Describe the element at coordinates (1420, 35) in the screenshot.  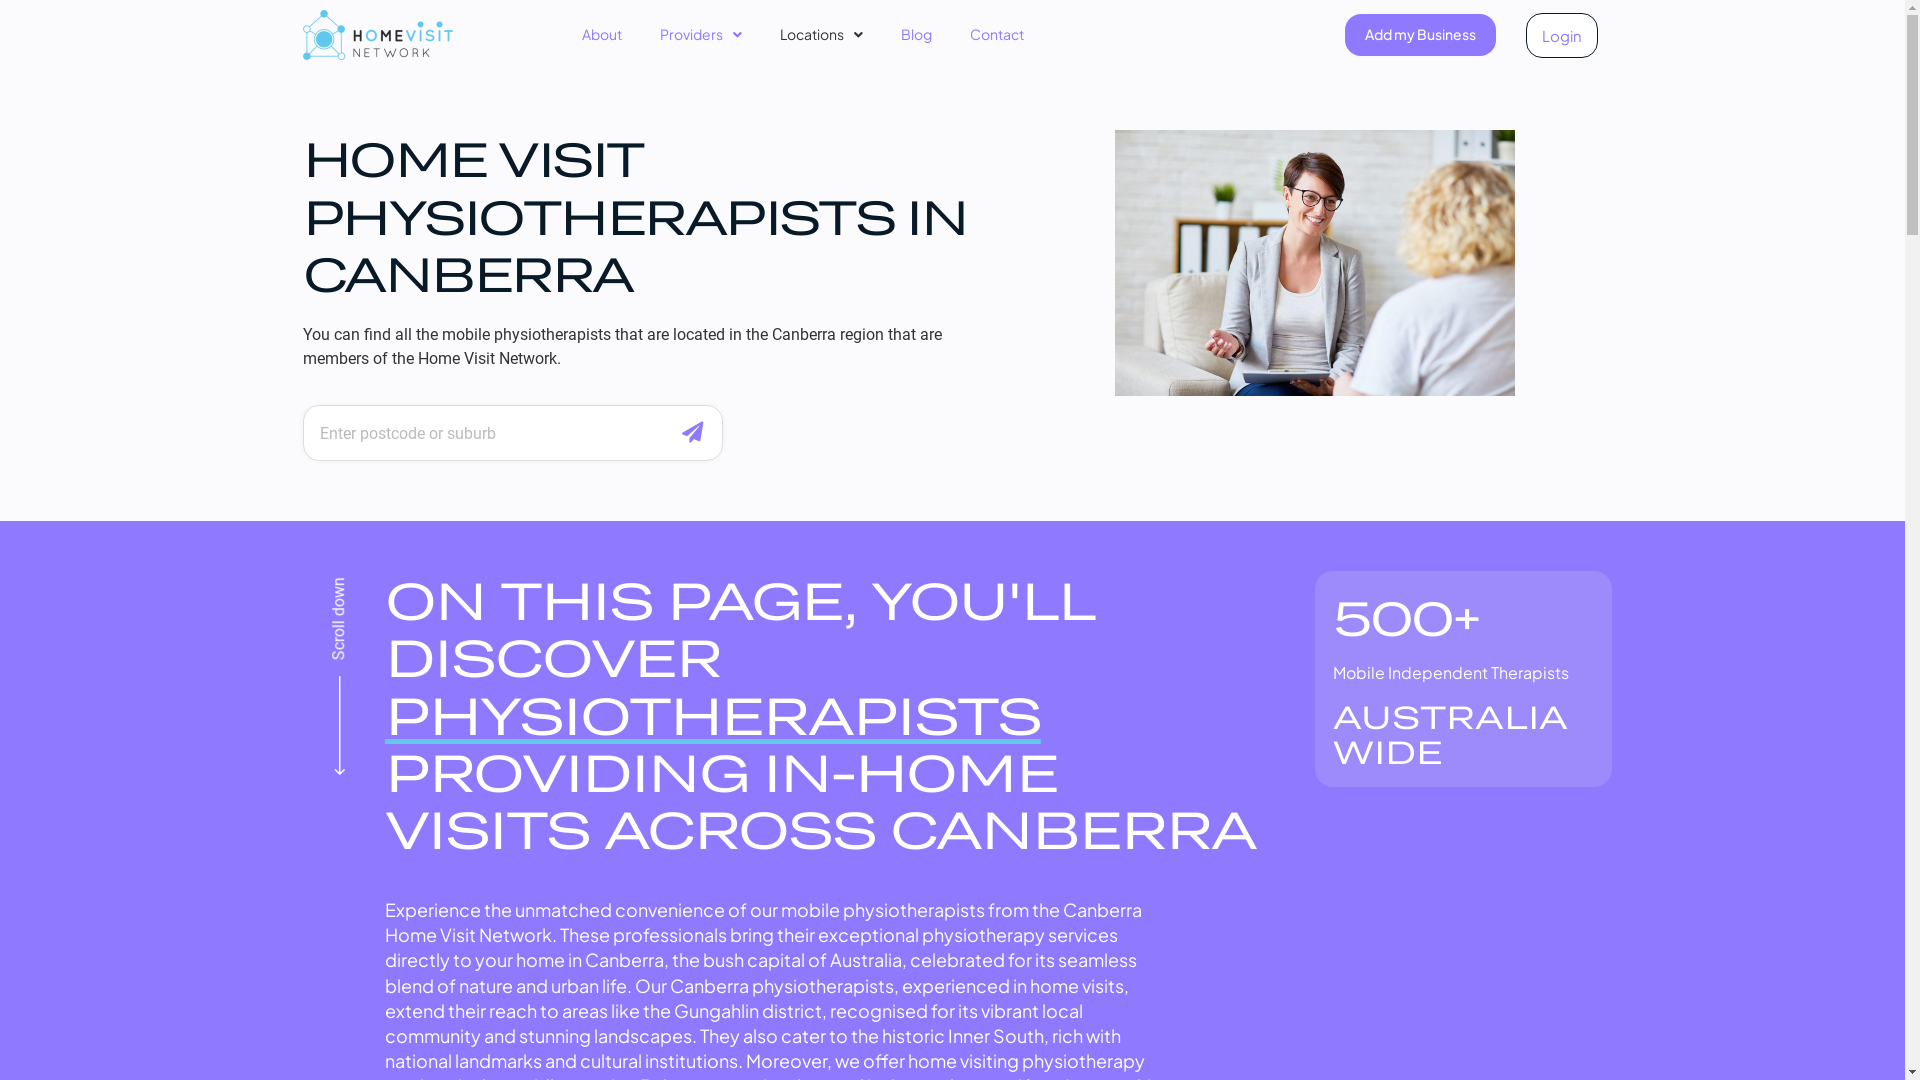
I see `Add my Business` at that location.